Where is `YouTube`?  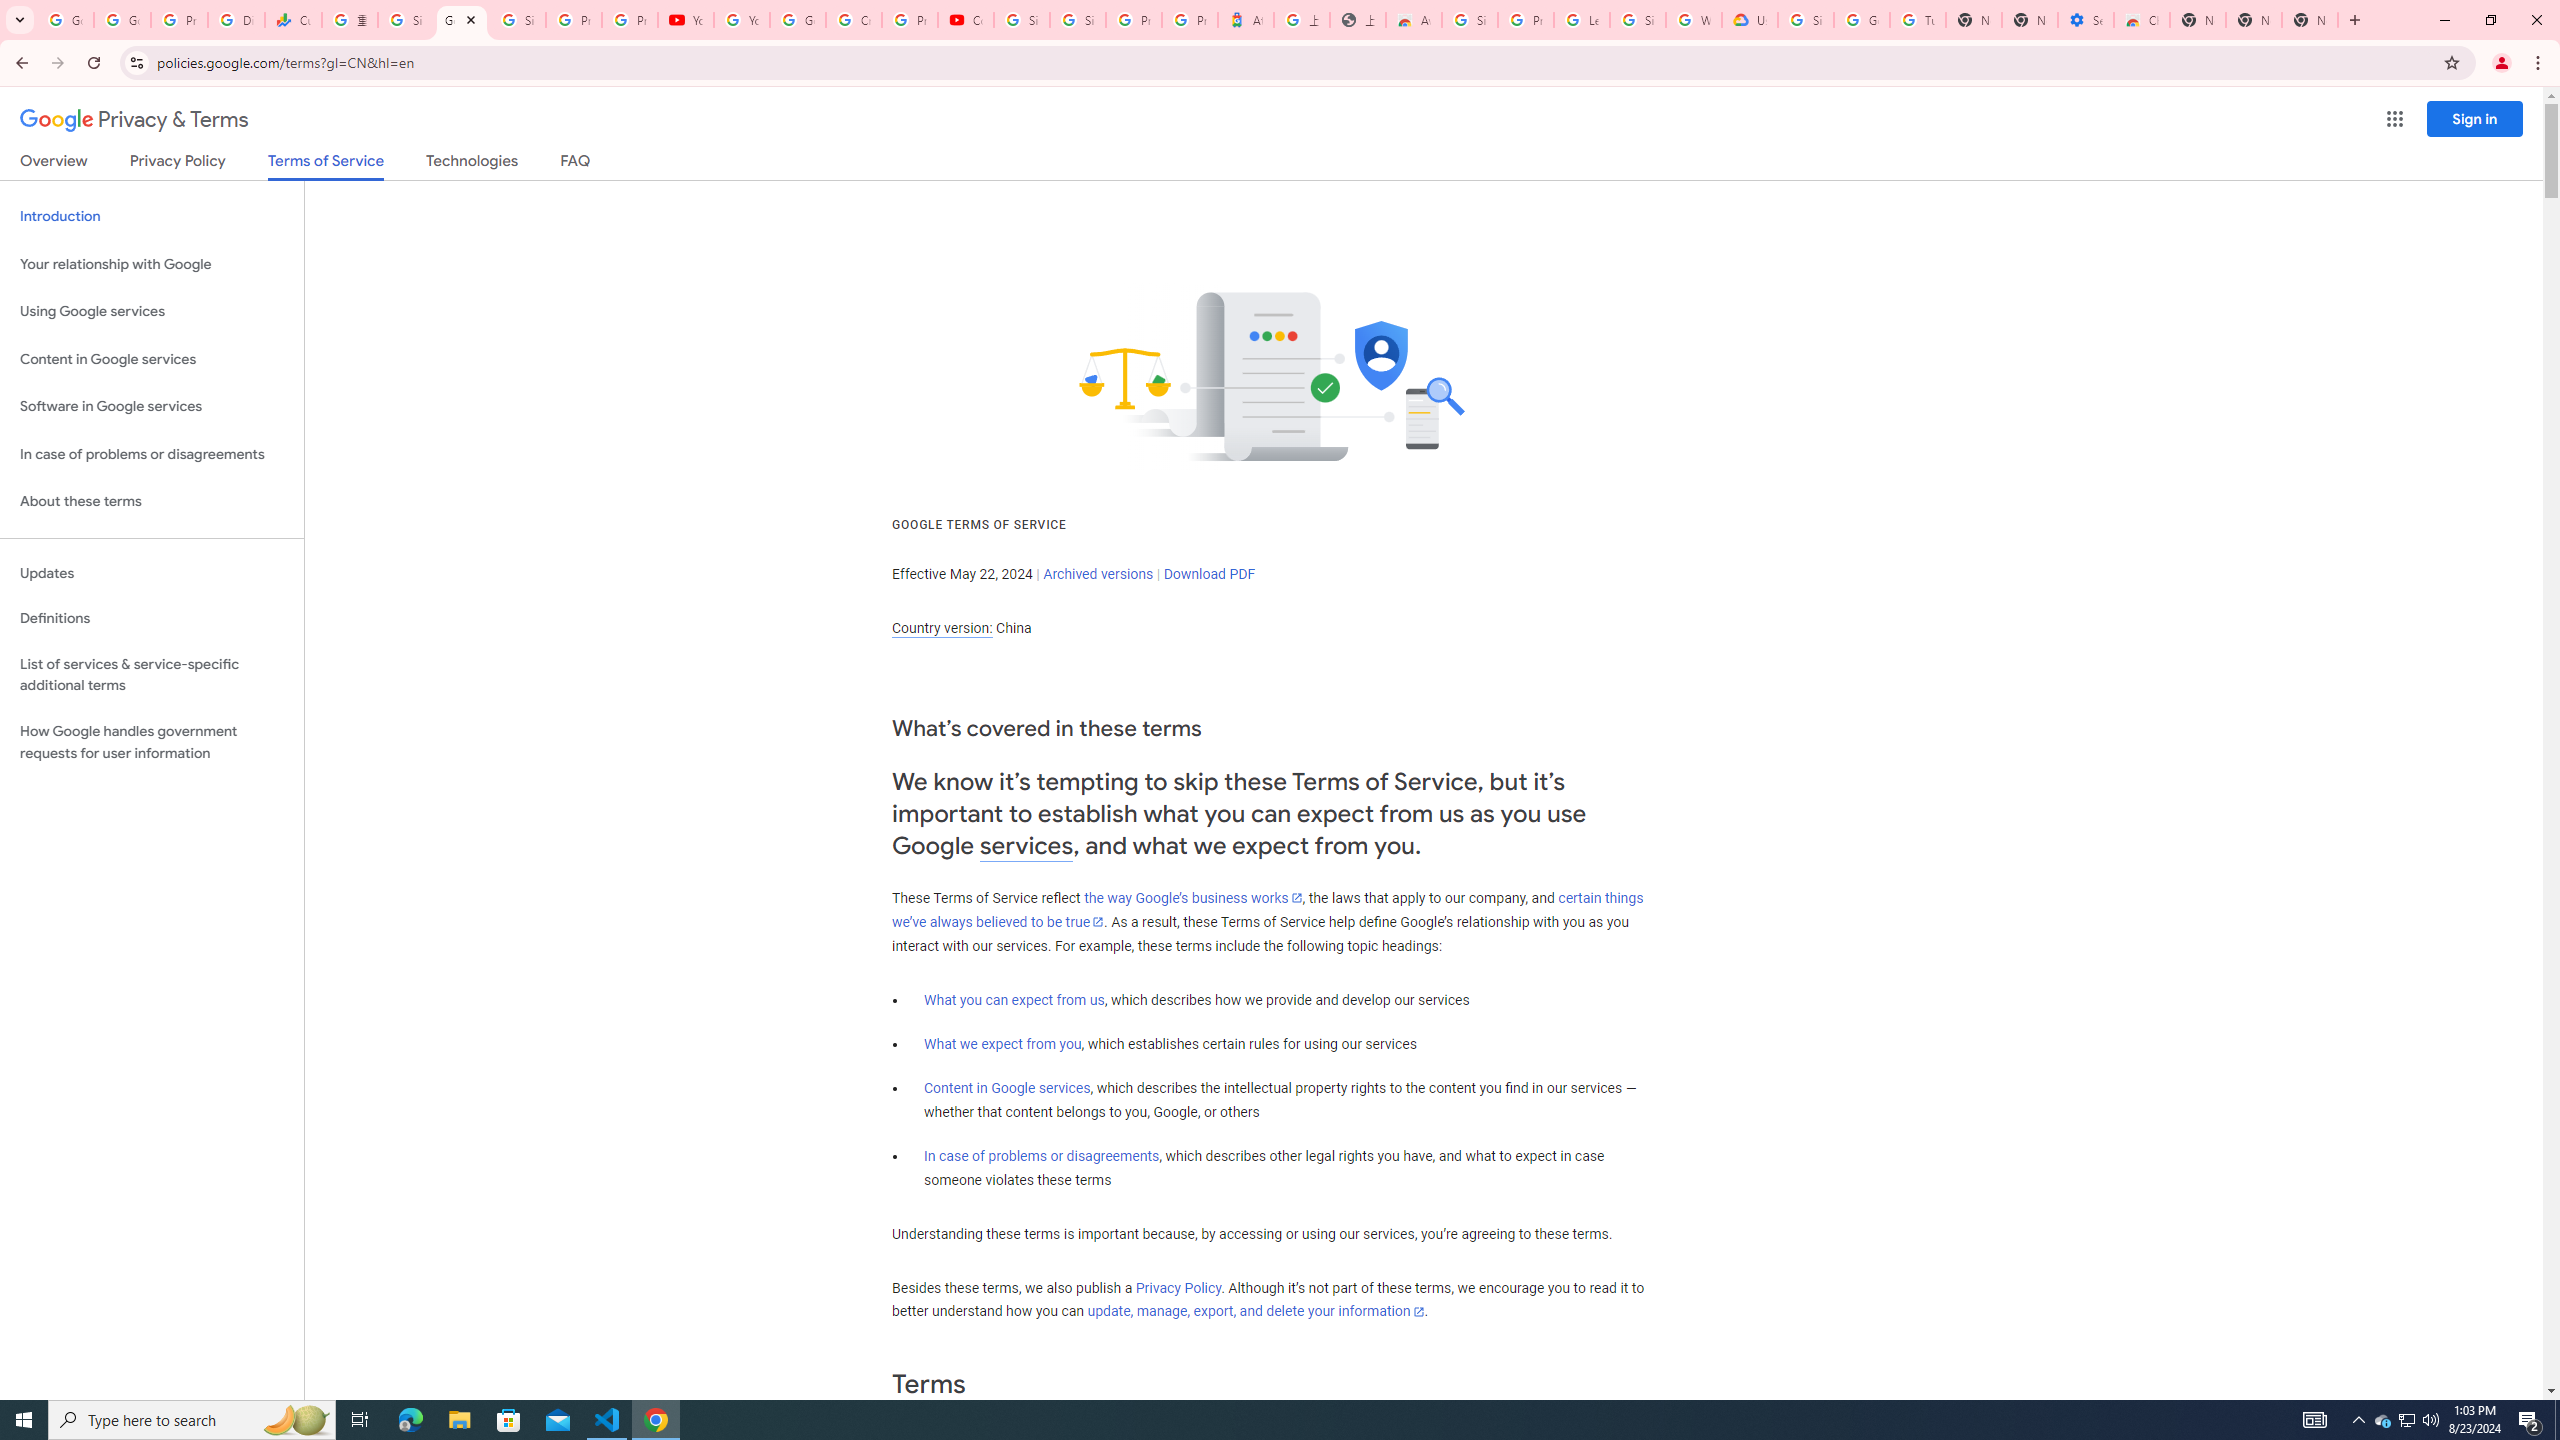
YouTube is located at coordinates (686, 20).